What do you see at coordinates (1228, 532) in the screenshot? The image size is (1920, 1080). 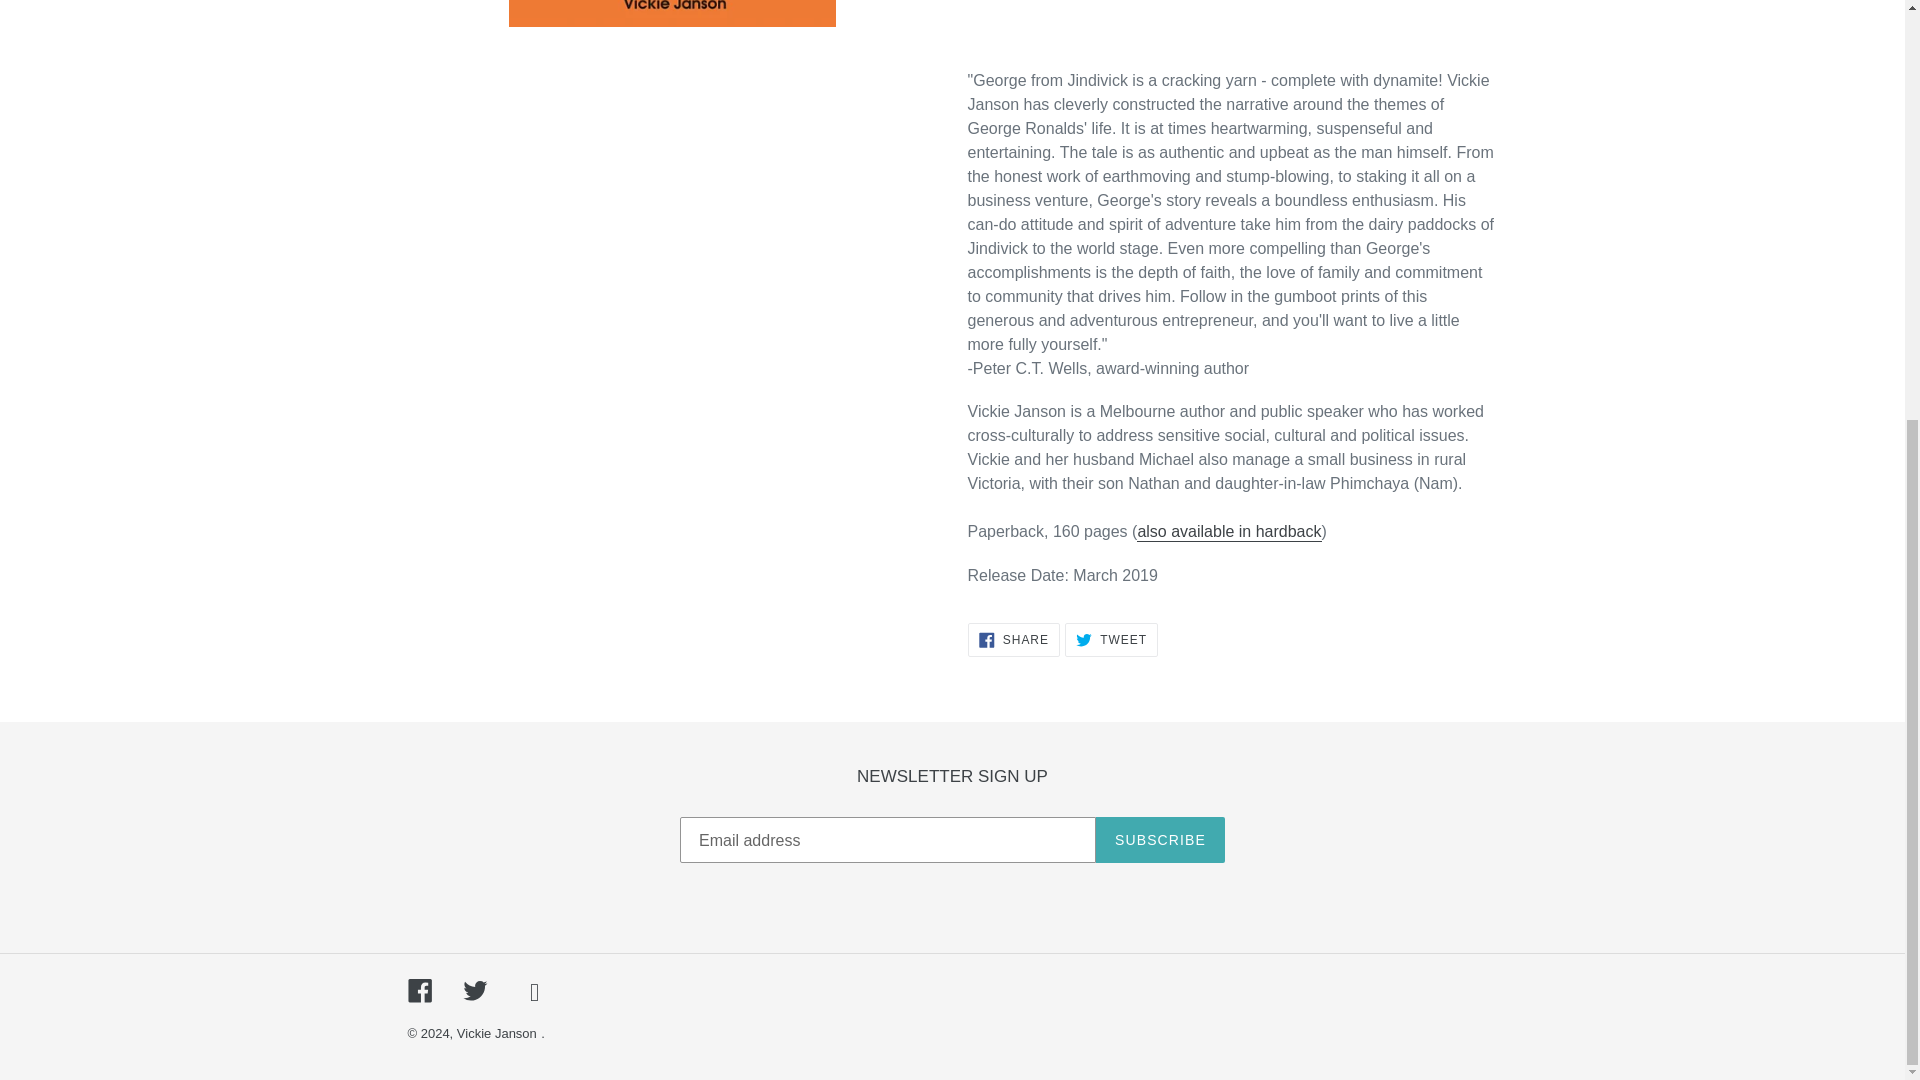 I see `SUBSCRIBE` at bounding box center [1228, 532].